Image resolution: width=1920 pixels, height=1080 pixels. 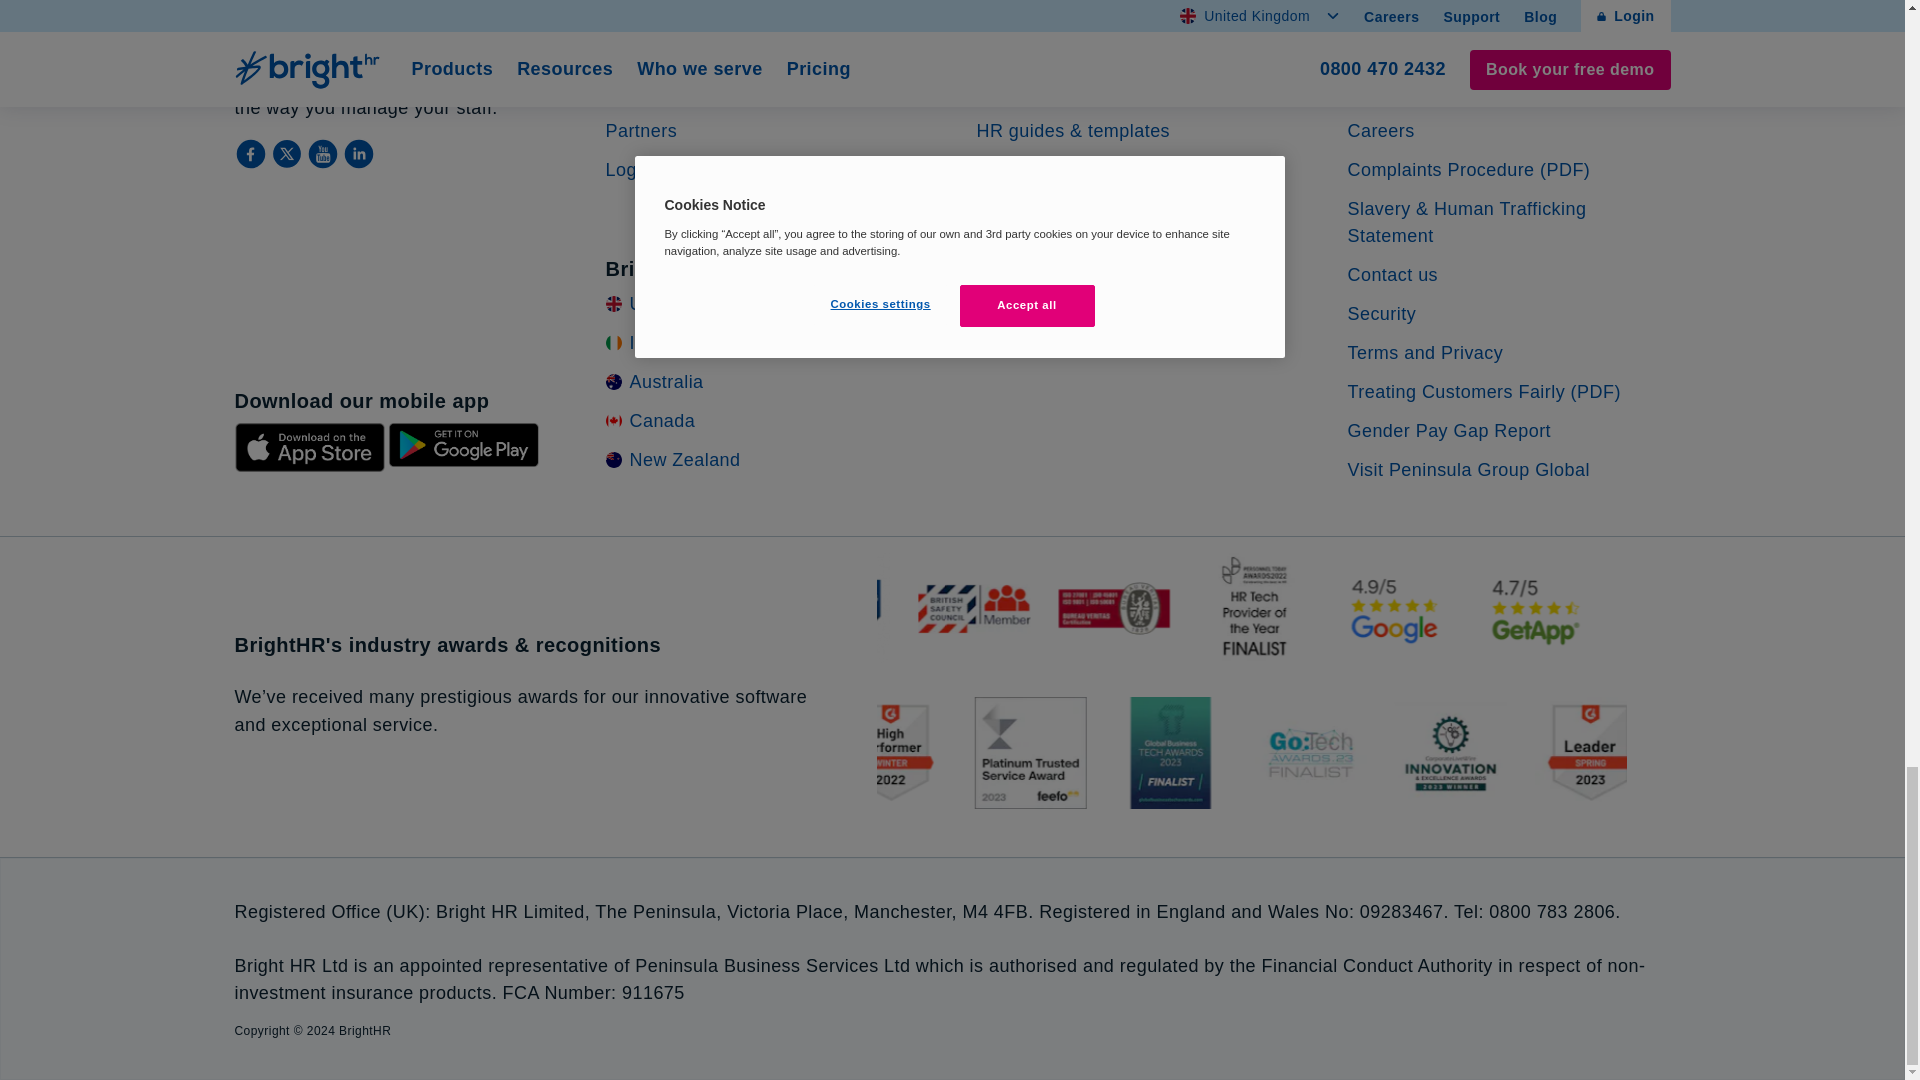 What do you see at coordinates (288, 154) in the screenshot?
I see `Twitter` at bounding box center [288, 154].